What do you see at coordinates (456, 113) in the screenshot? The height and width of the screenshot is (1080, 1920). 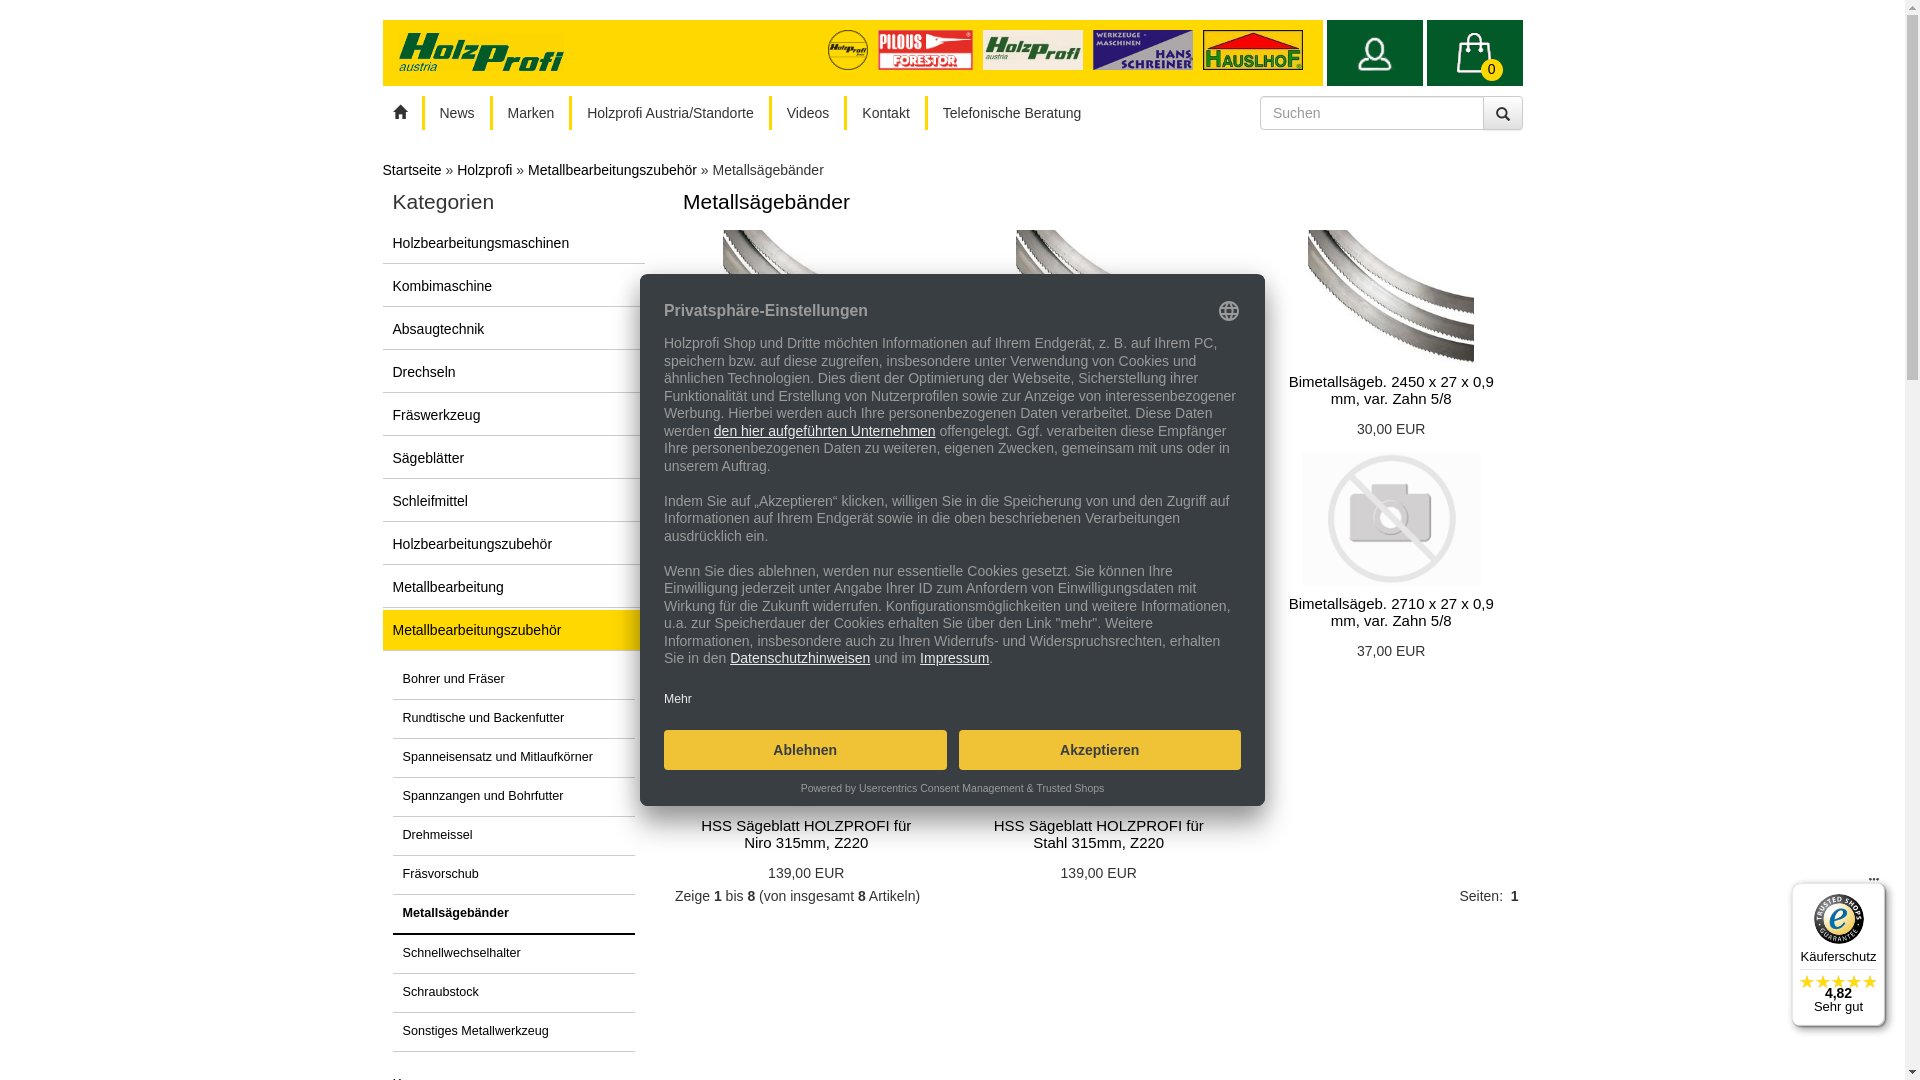 I see `News` at bounding box center [456, 113].